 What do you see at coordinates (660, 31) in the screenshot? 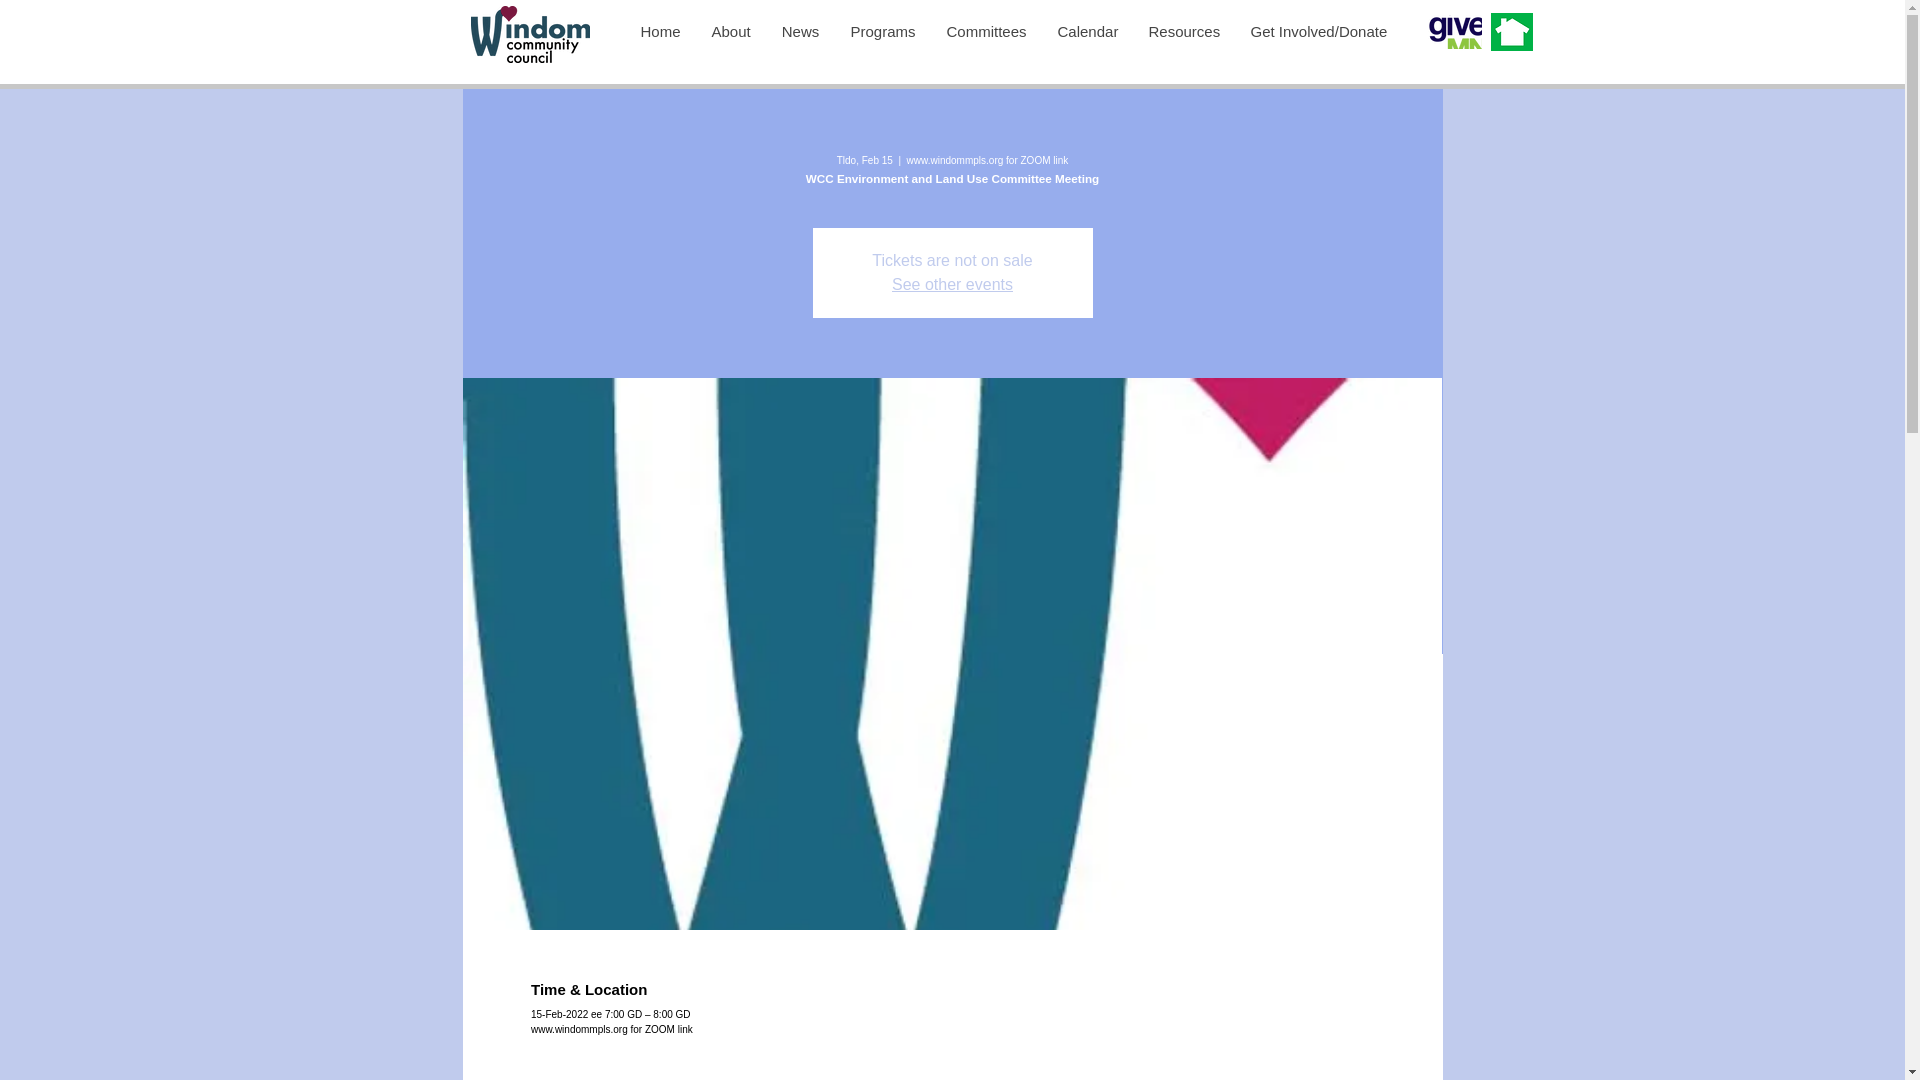
I see `Home` at bounding box center [660, 31].